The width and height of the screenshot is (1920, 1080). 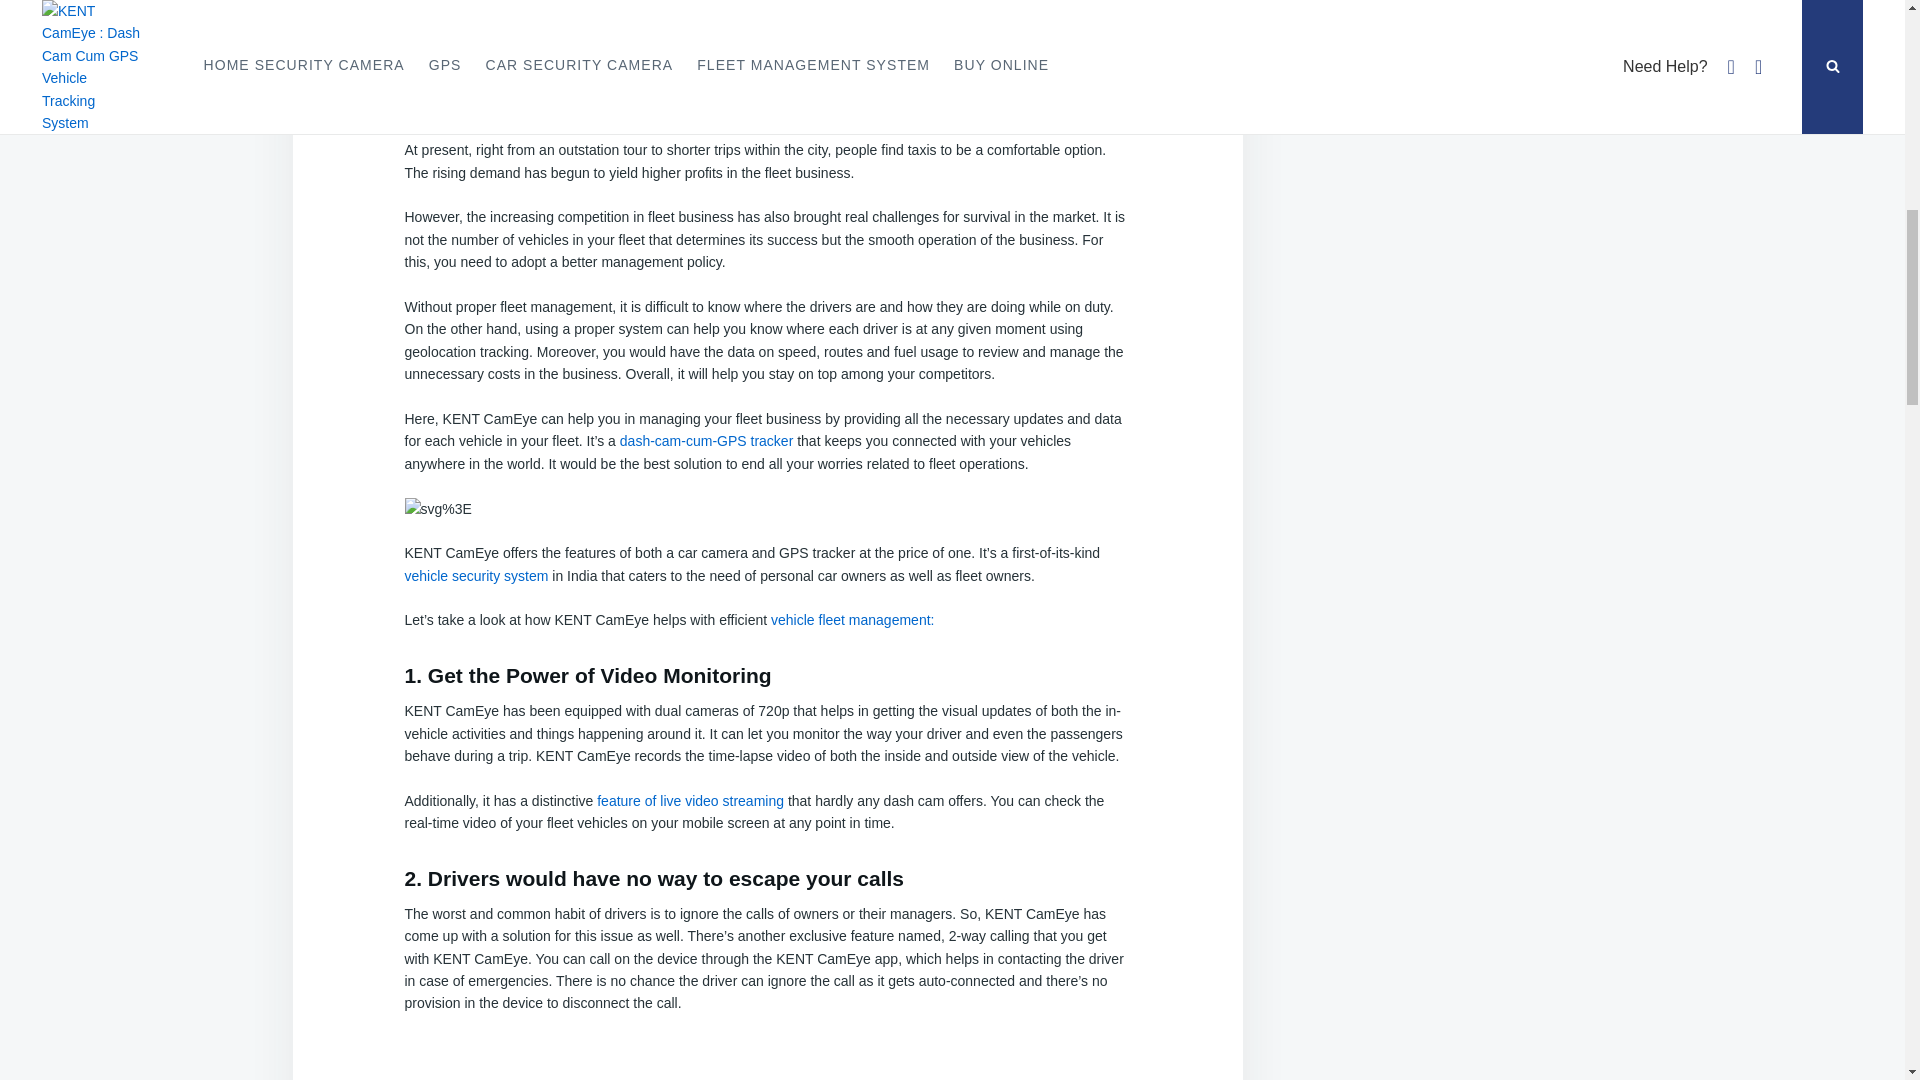 I want to click on dash-cam-cum-GPS tracker, so click(x=706, y=441).